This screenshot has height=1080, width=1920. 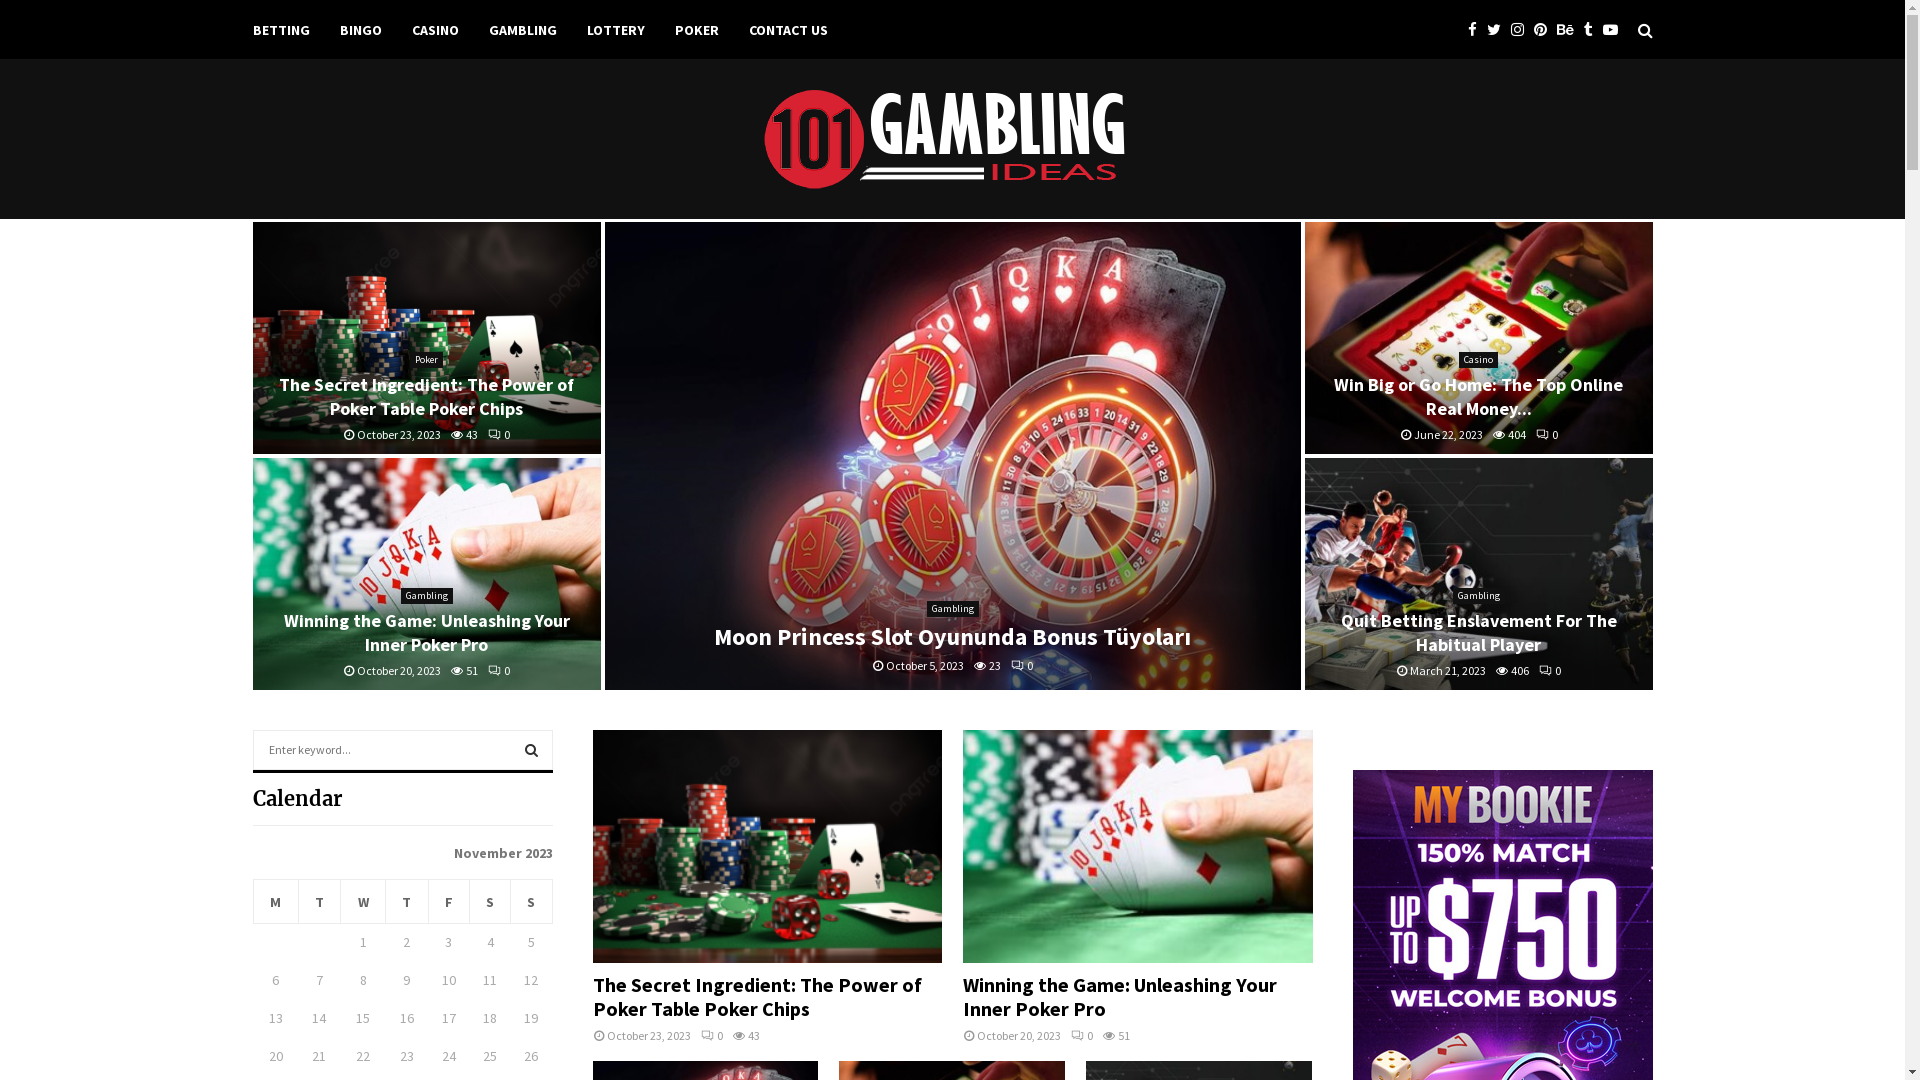 I want to click on Winning the Game: Unleashing Your Inner Poker Pro, so click(x=1120, y=996).